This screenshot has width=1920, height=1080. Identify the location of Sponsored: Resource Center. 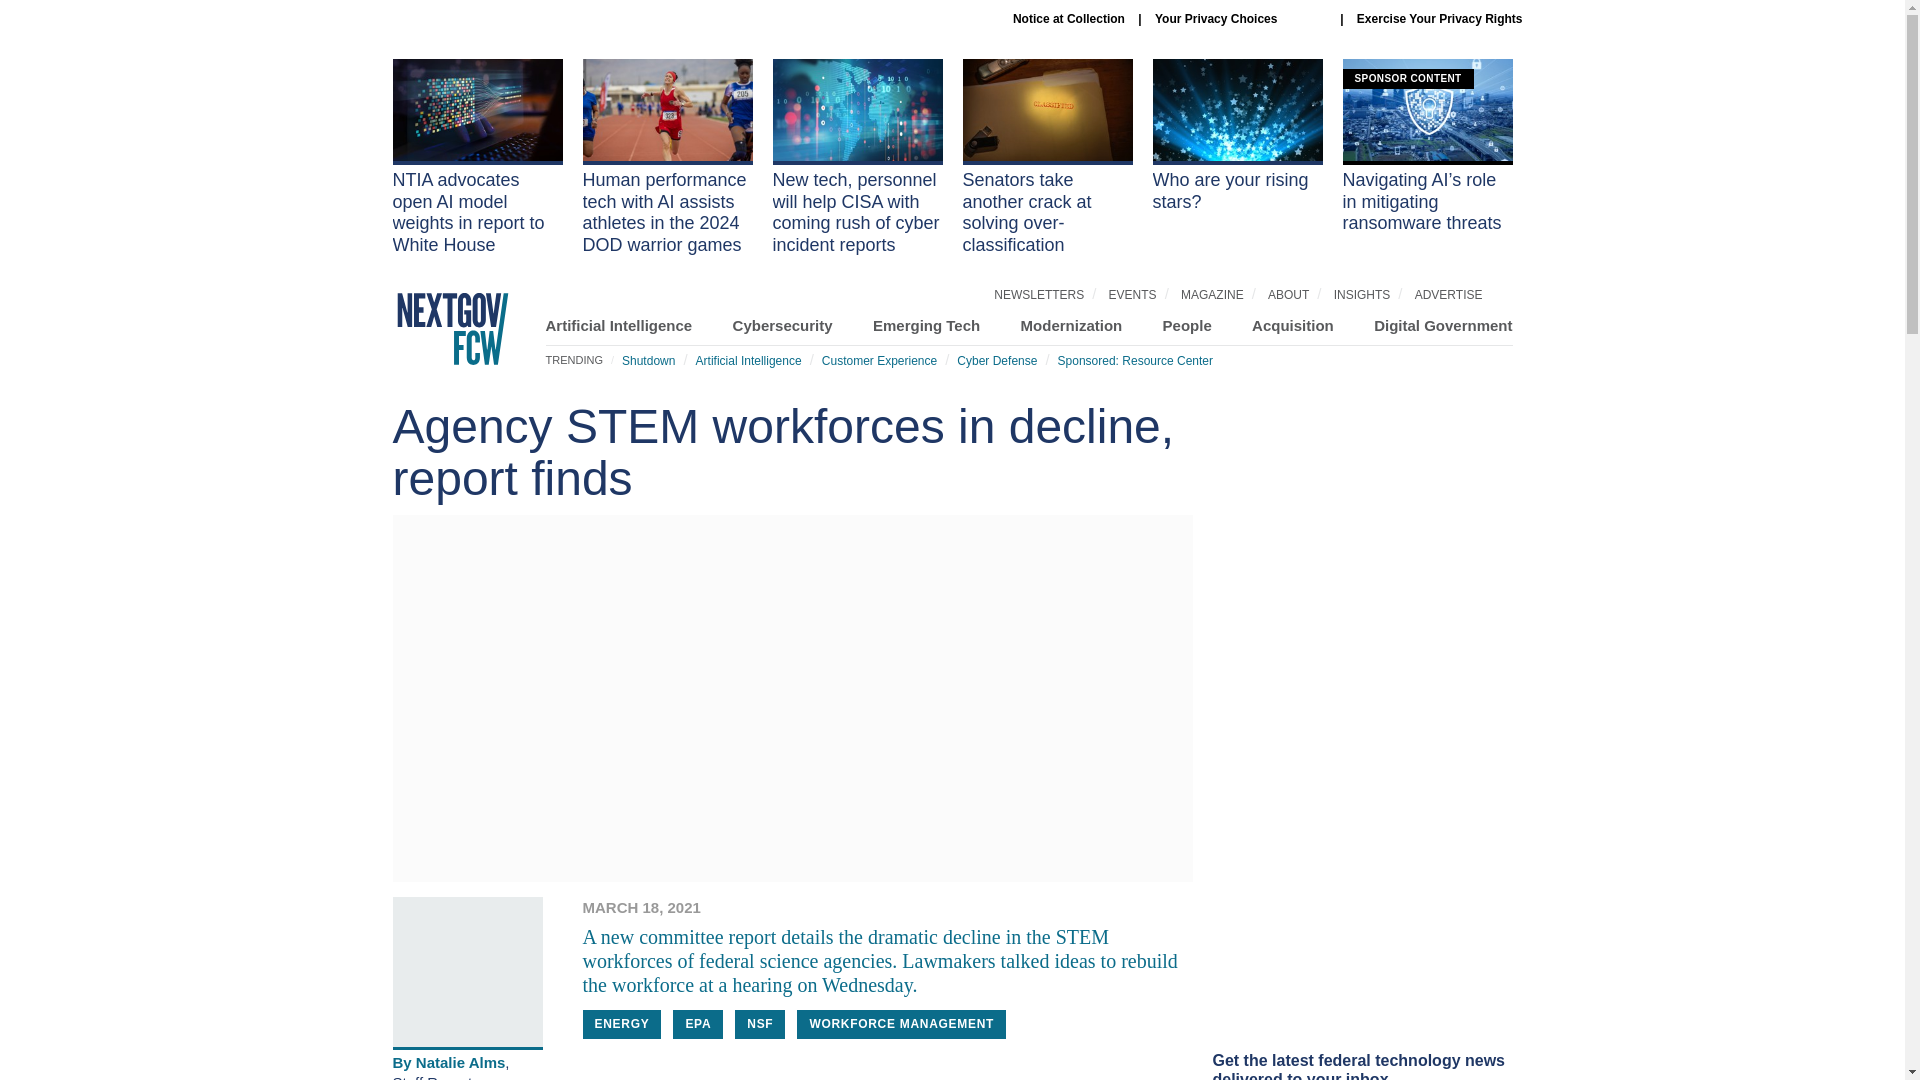
(1135, 361).